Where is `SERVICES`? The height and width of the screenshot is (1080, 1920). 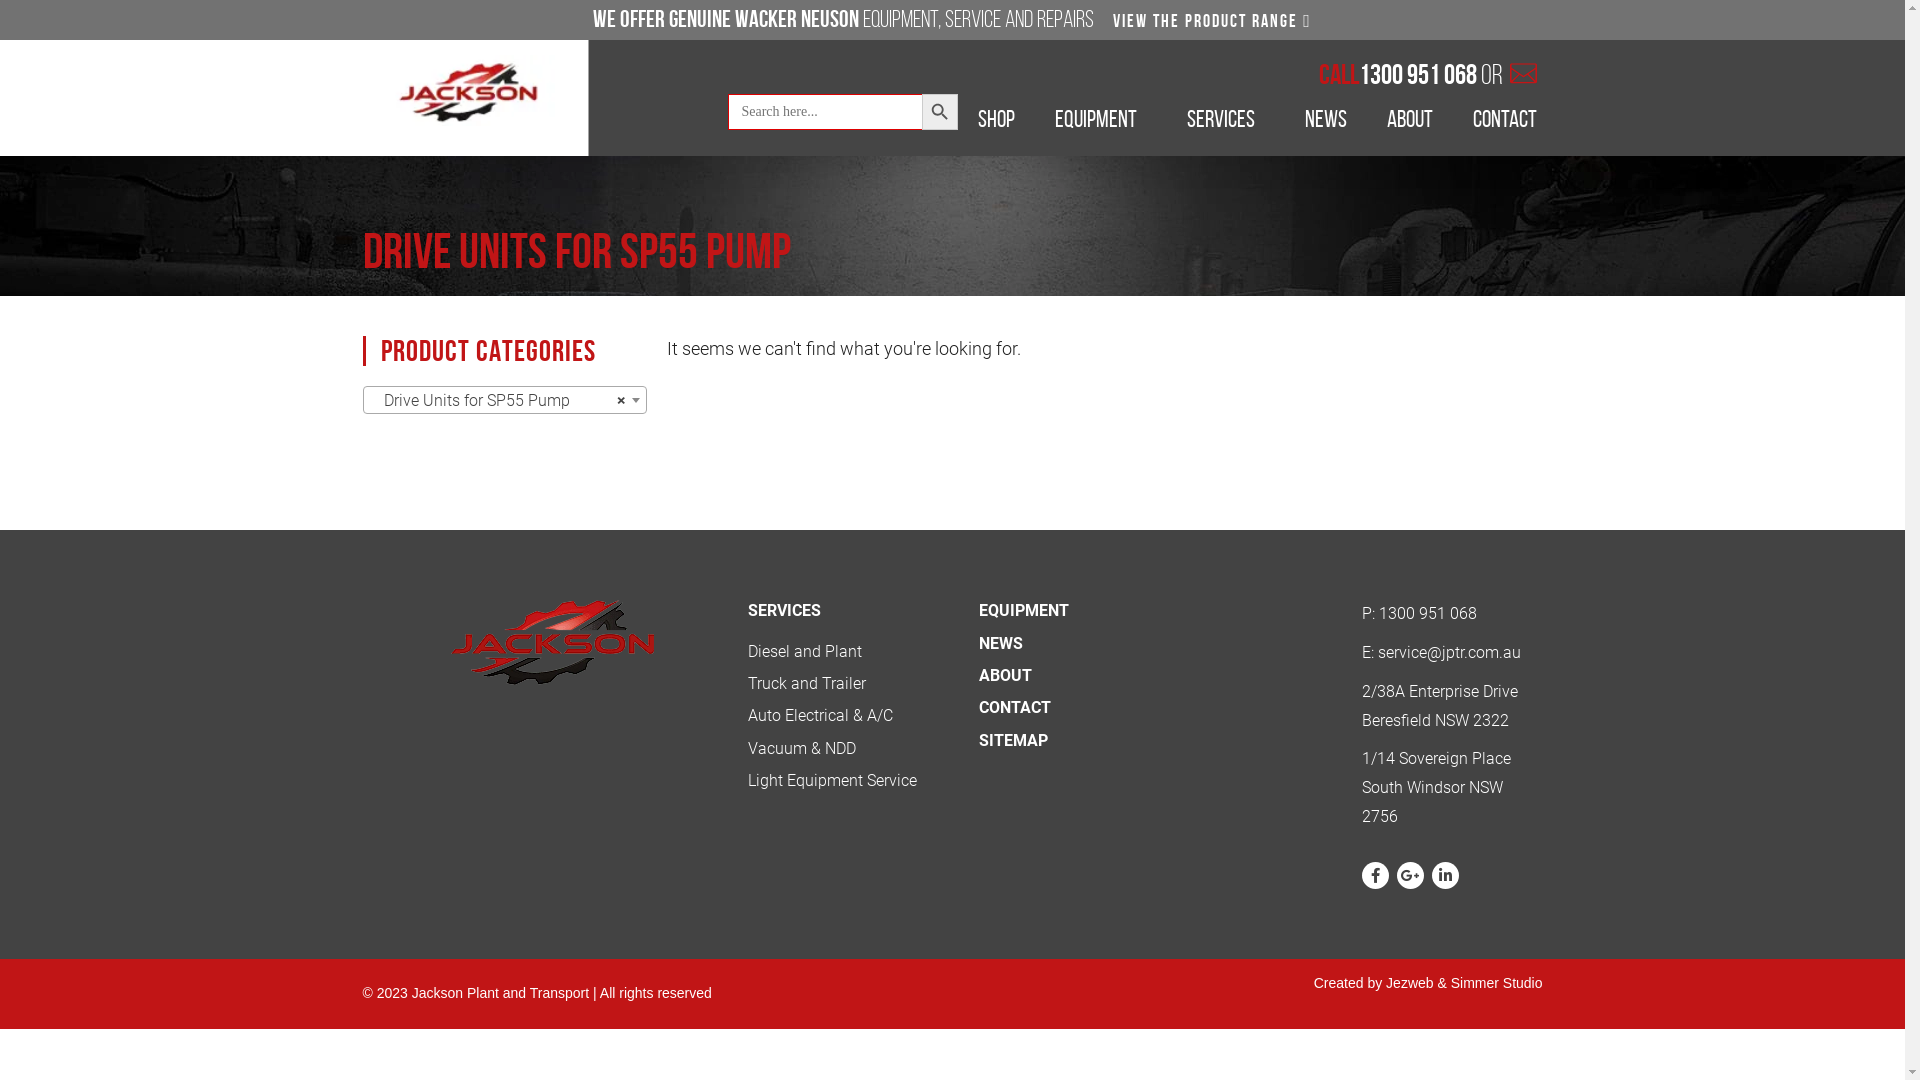 SERVICES is located at coordinates (1226, 124).